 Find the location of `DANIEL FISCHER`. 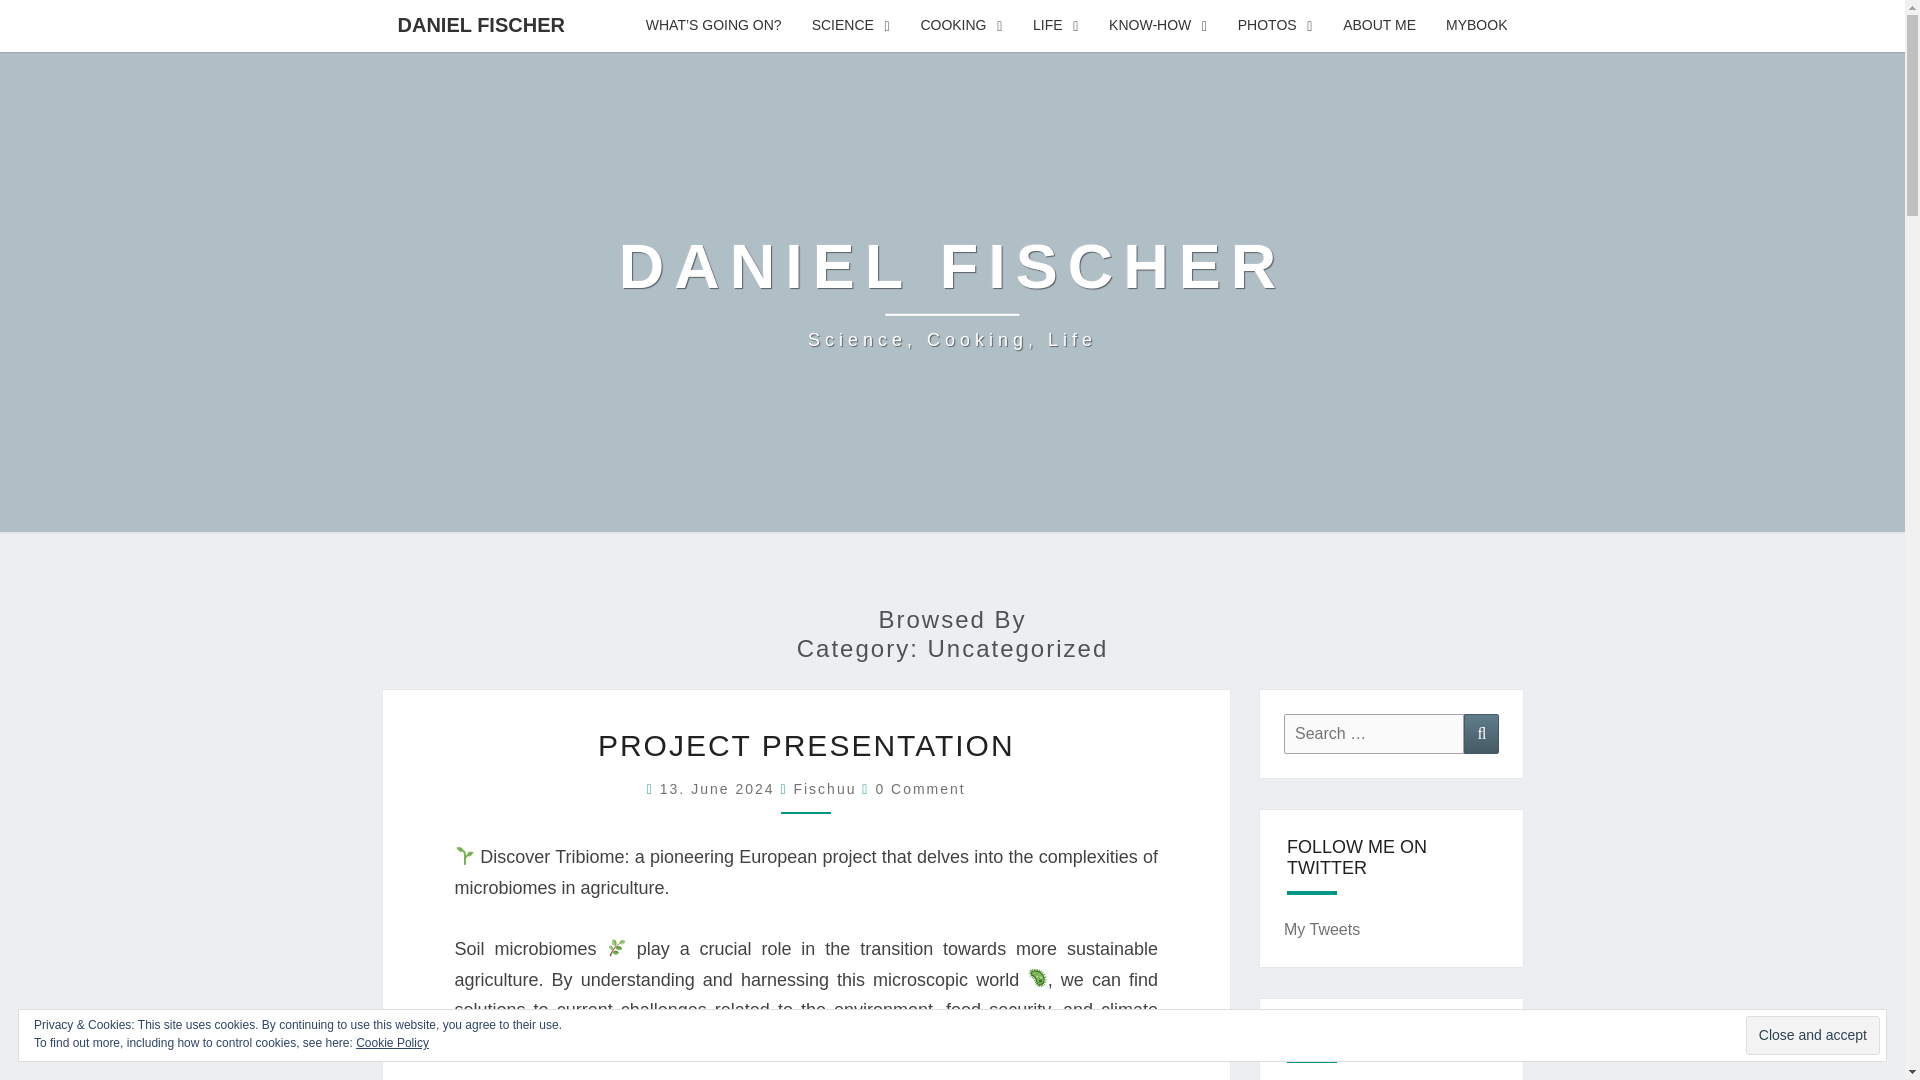

DANIEL FISCHER is located at coordinates (480, 24).